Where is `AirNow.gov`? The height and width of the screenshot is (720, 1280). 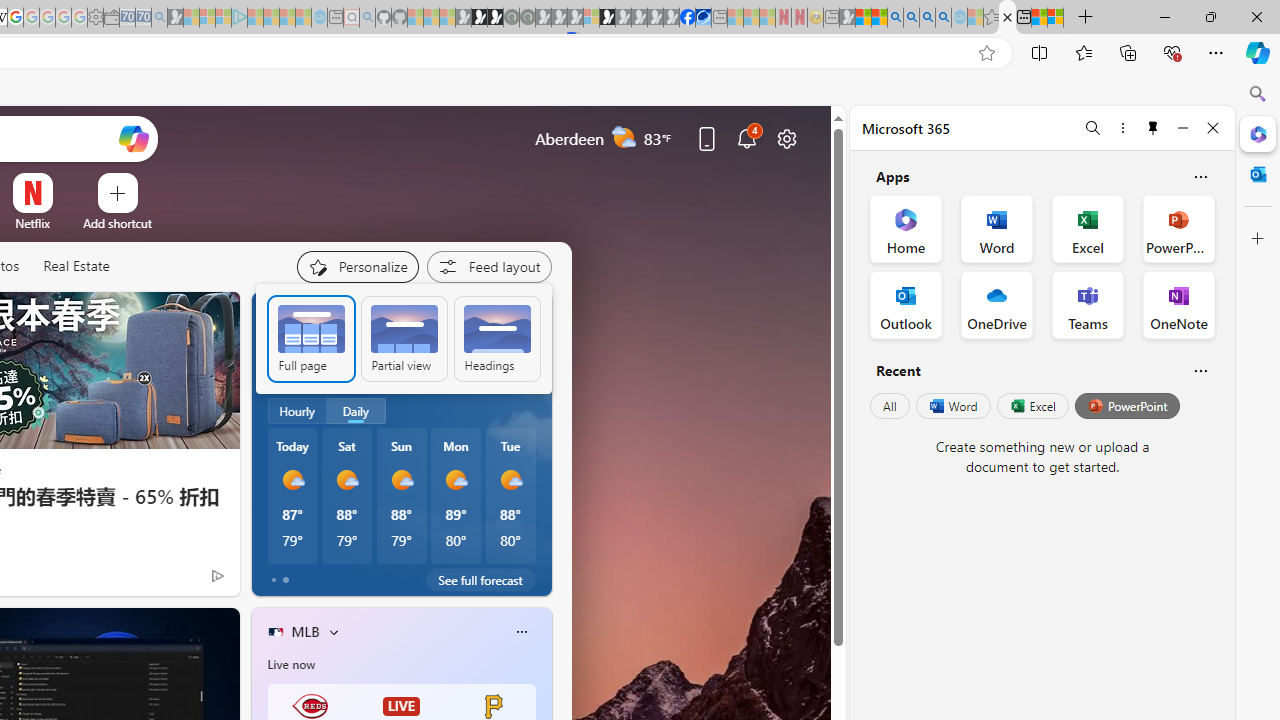
AirNow.gov is located at coordinates (703, 18).